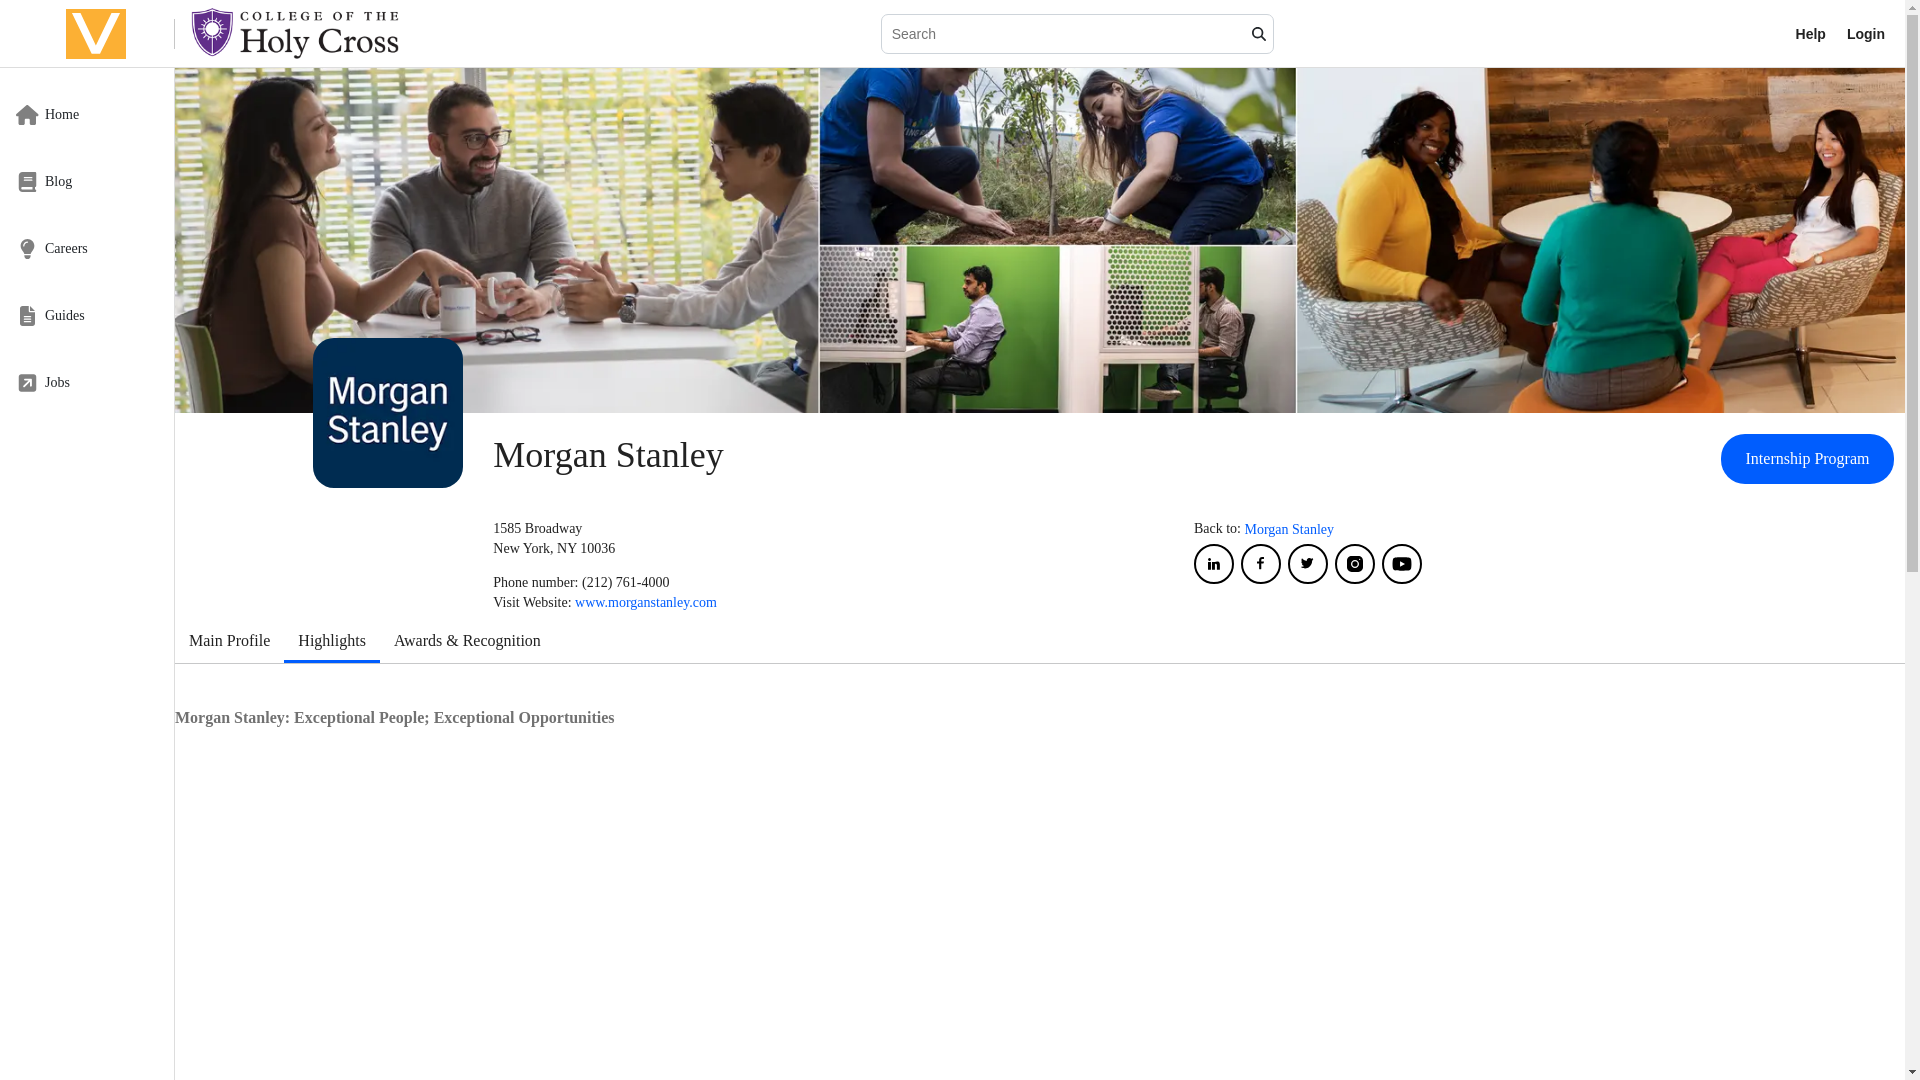  What do you see at coordinates (87, 382) in the screenshot?
I see `Jobs` at bounding box center [87, 382].